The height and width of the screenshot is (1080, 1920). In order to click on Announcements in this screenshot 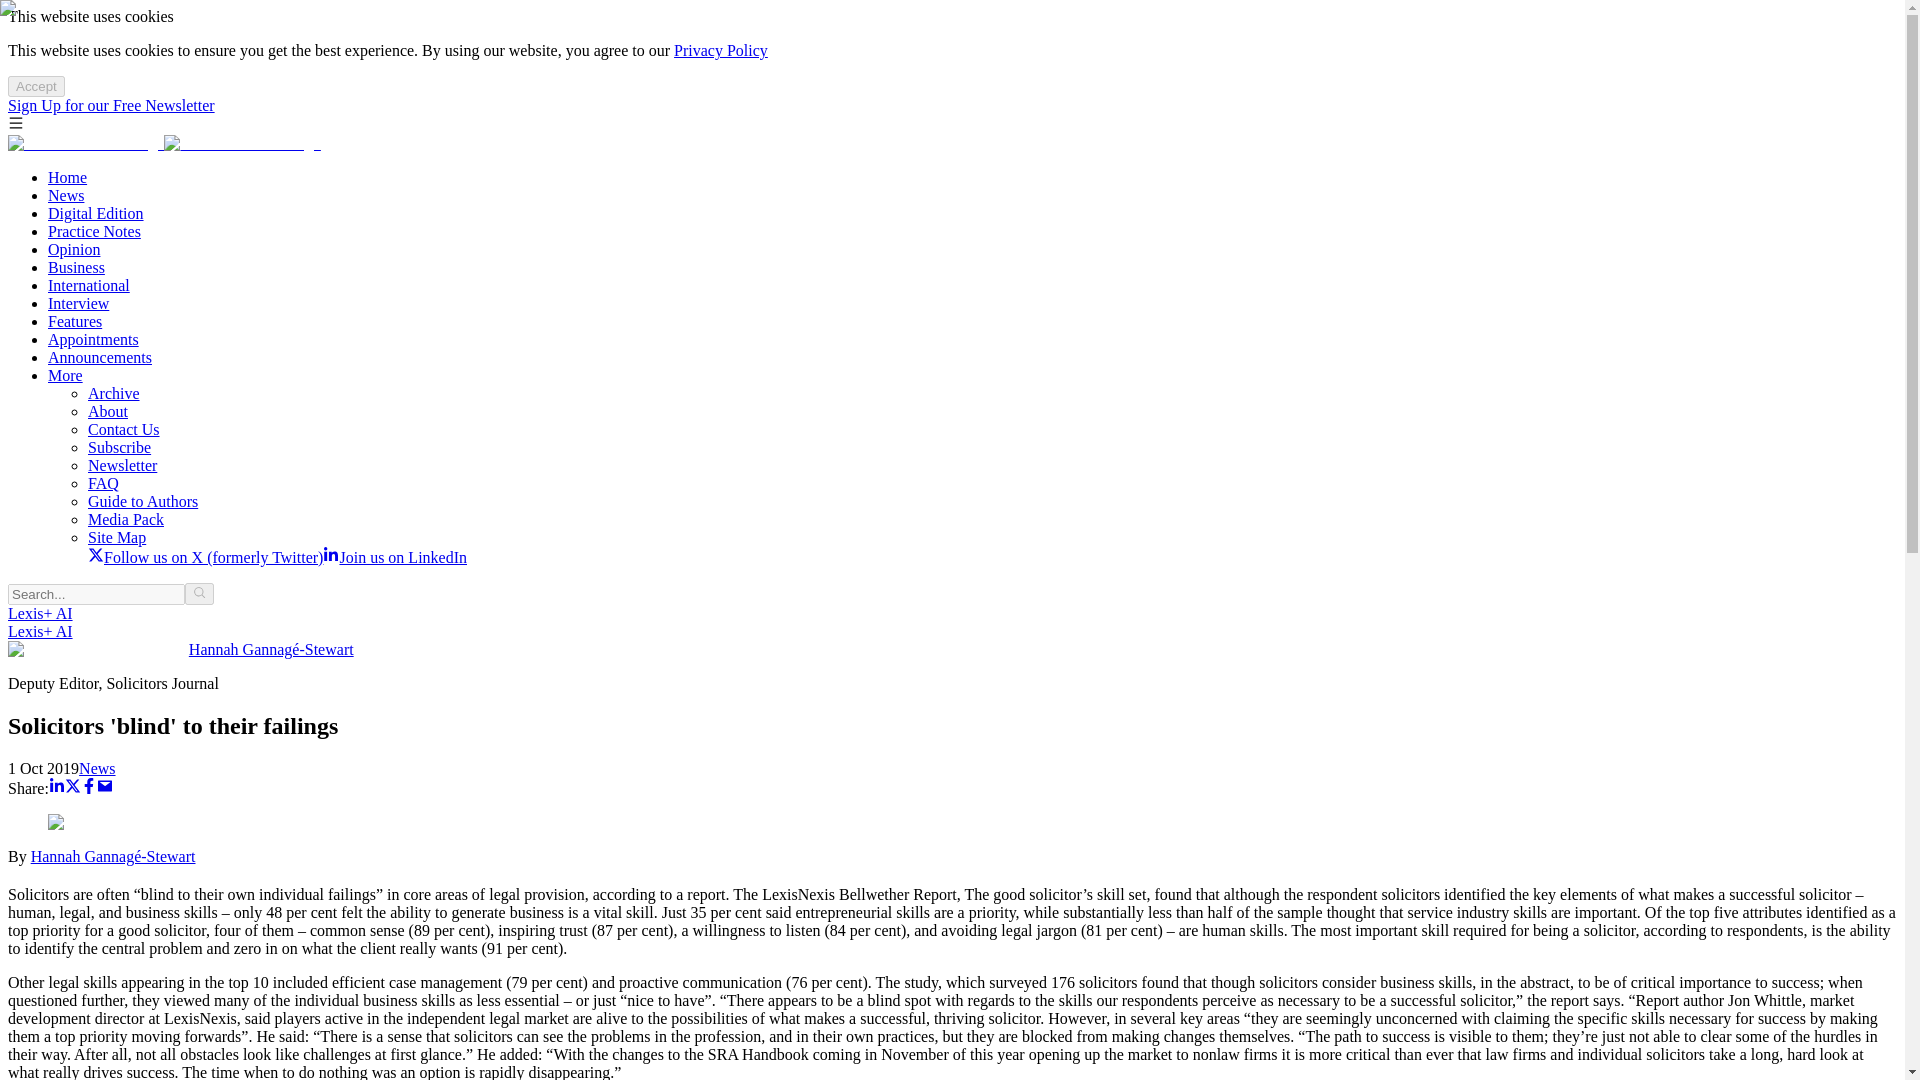, I will do `click(100, 357)`.